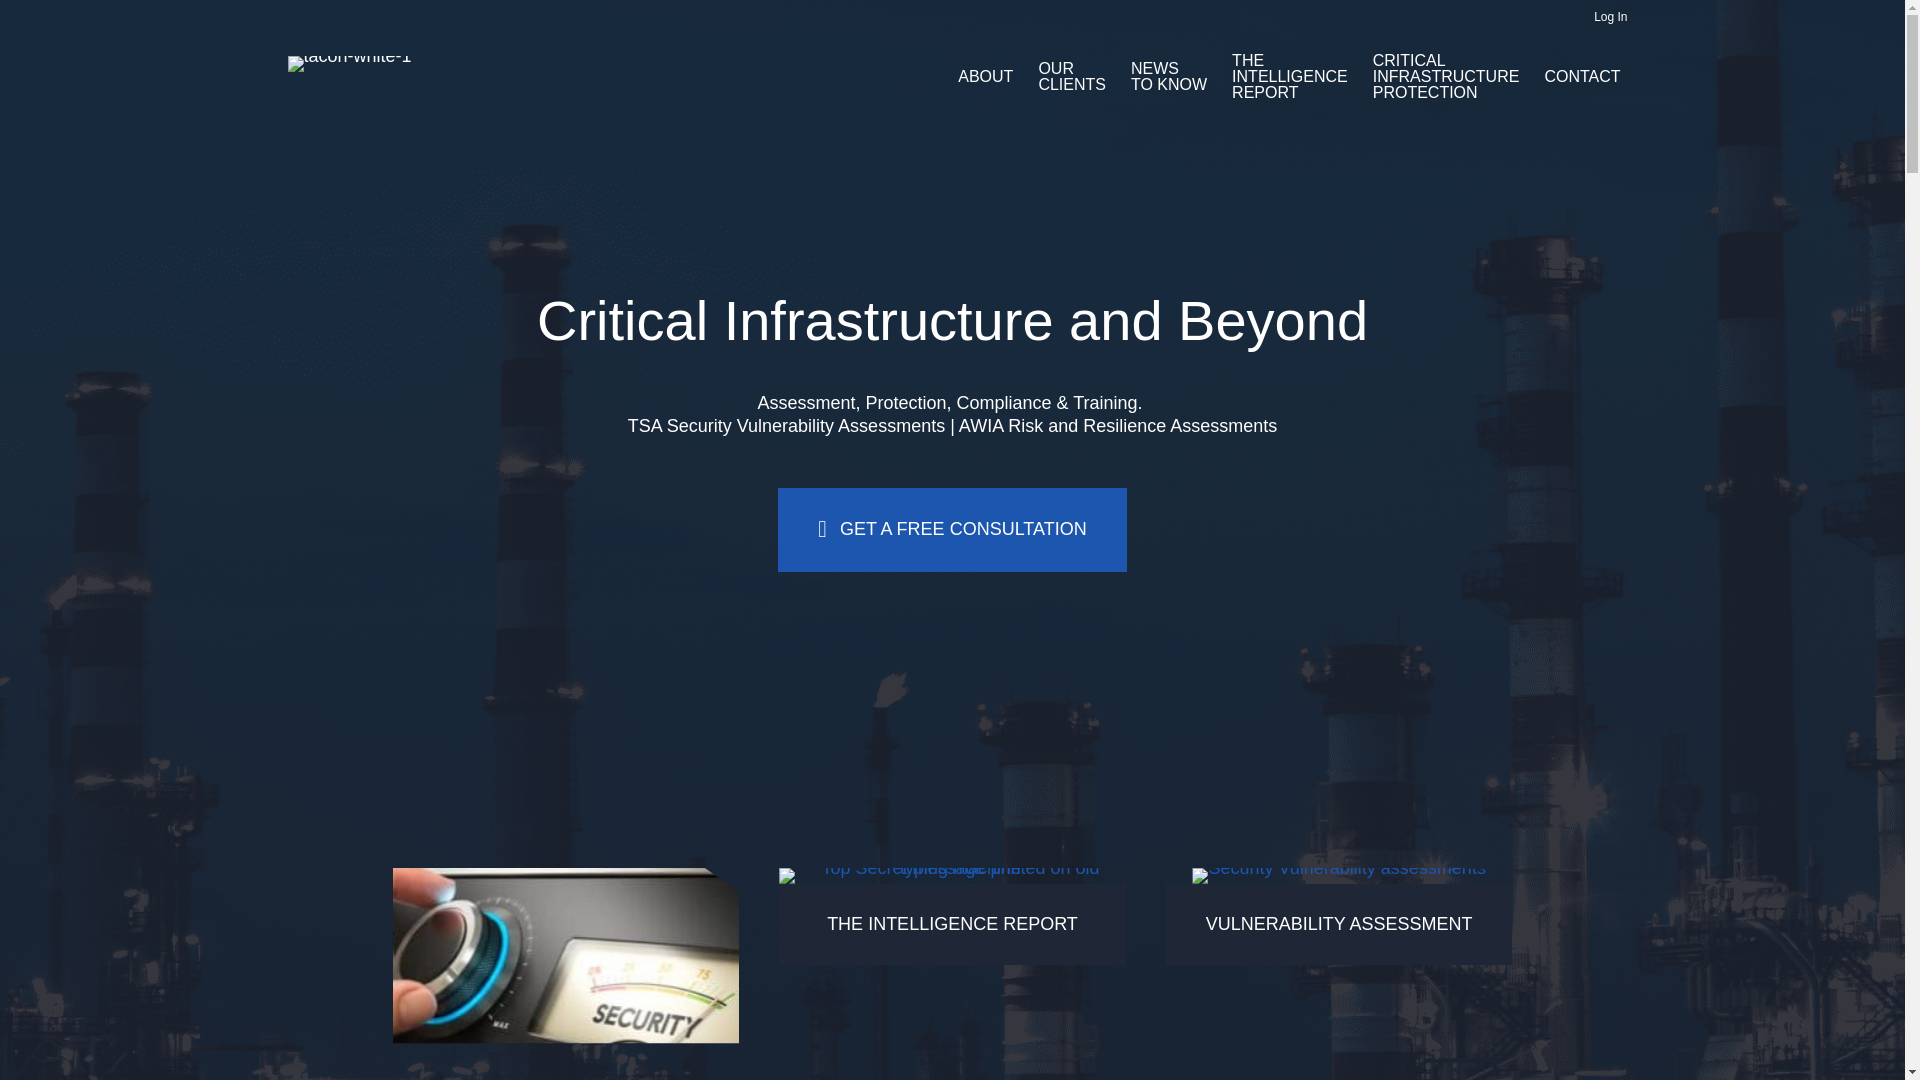 The image size is (1920, 1080). Describe the element at coordinates (1338, 876) in the screenshot. I see `Security Vulnerability assessments` at that location.